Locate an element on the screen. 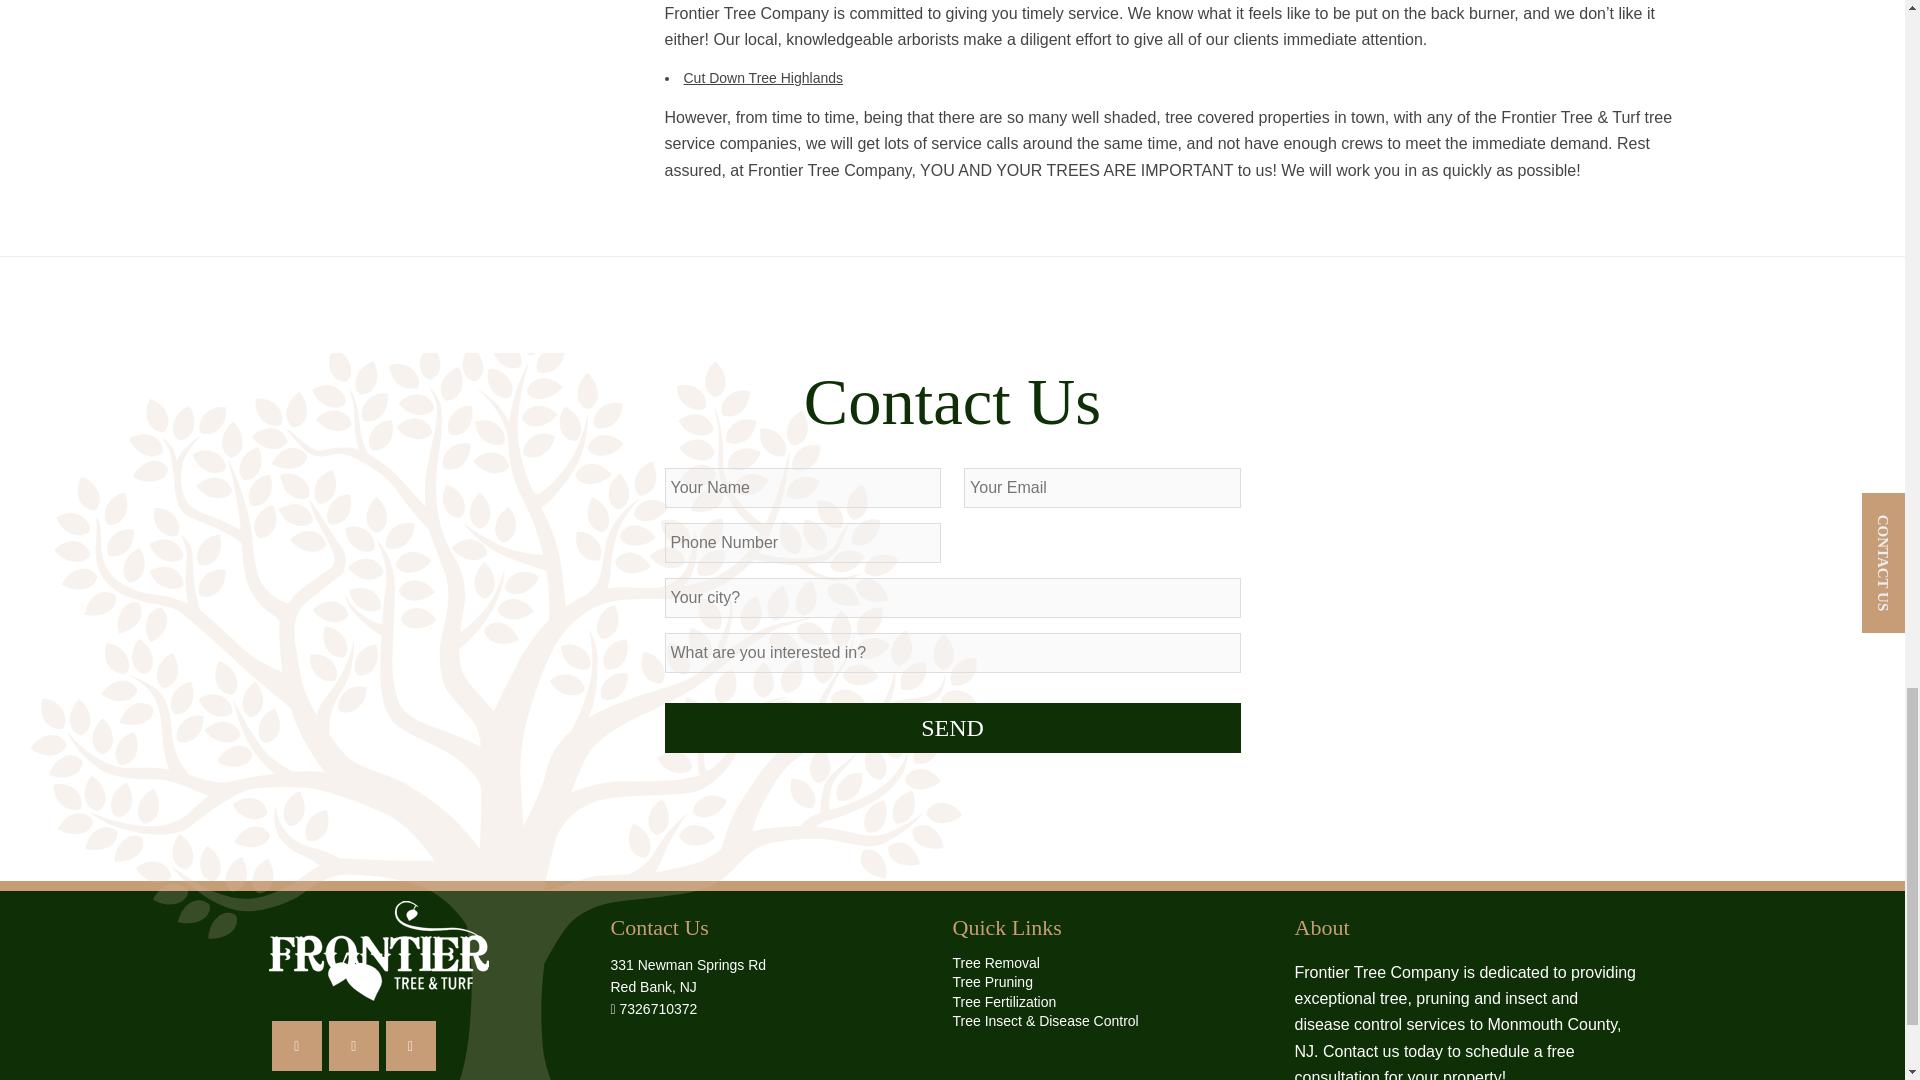 Image resolution: width=1920 pixels, height=1080 pixels. Frontier Tree Youtube is located at coordinates (410, 1046).